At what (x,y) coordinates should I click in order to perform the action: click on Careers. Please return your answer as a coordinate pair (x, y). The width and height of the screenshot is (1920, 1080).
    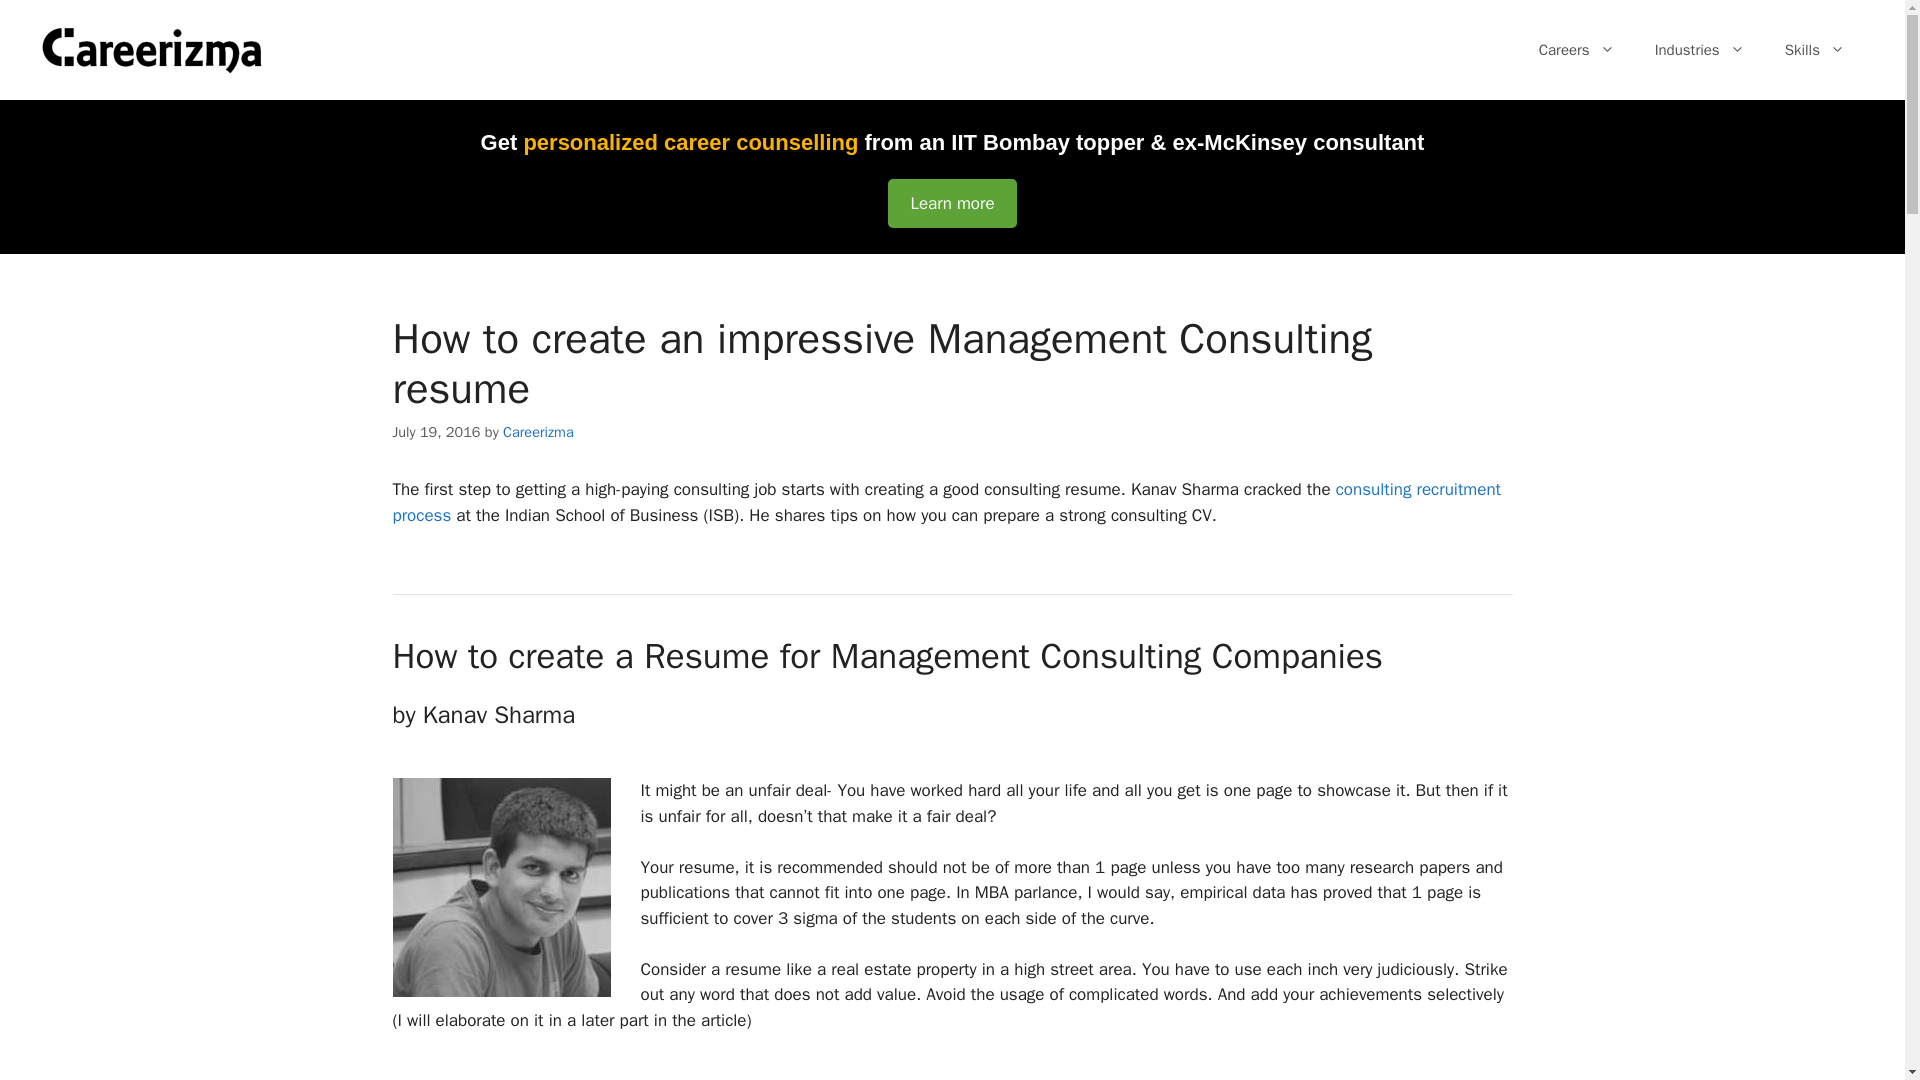
    Looking at the image, I should click on (1576, 50).